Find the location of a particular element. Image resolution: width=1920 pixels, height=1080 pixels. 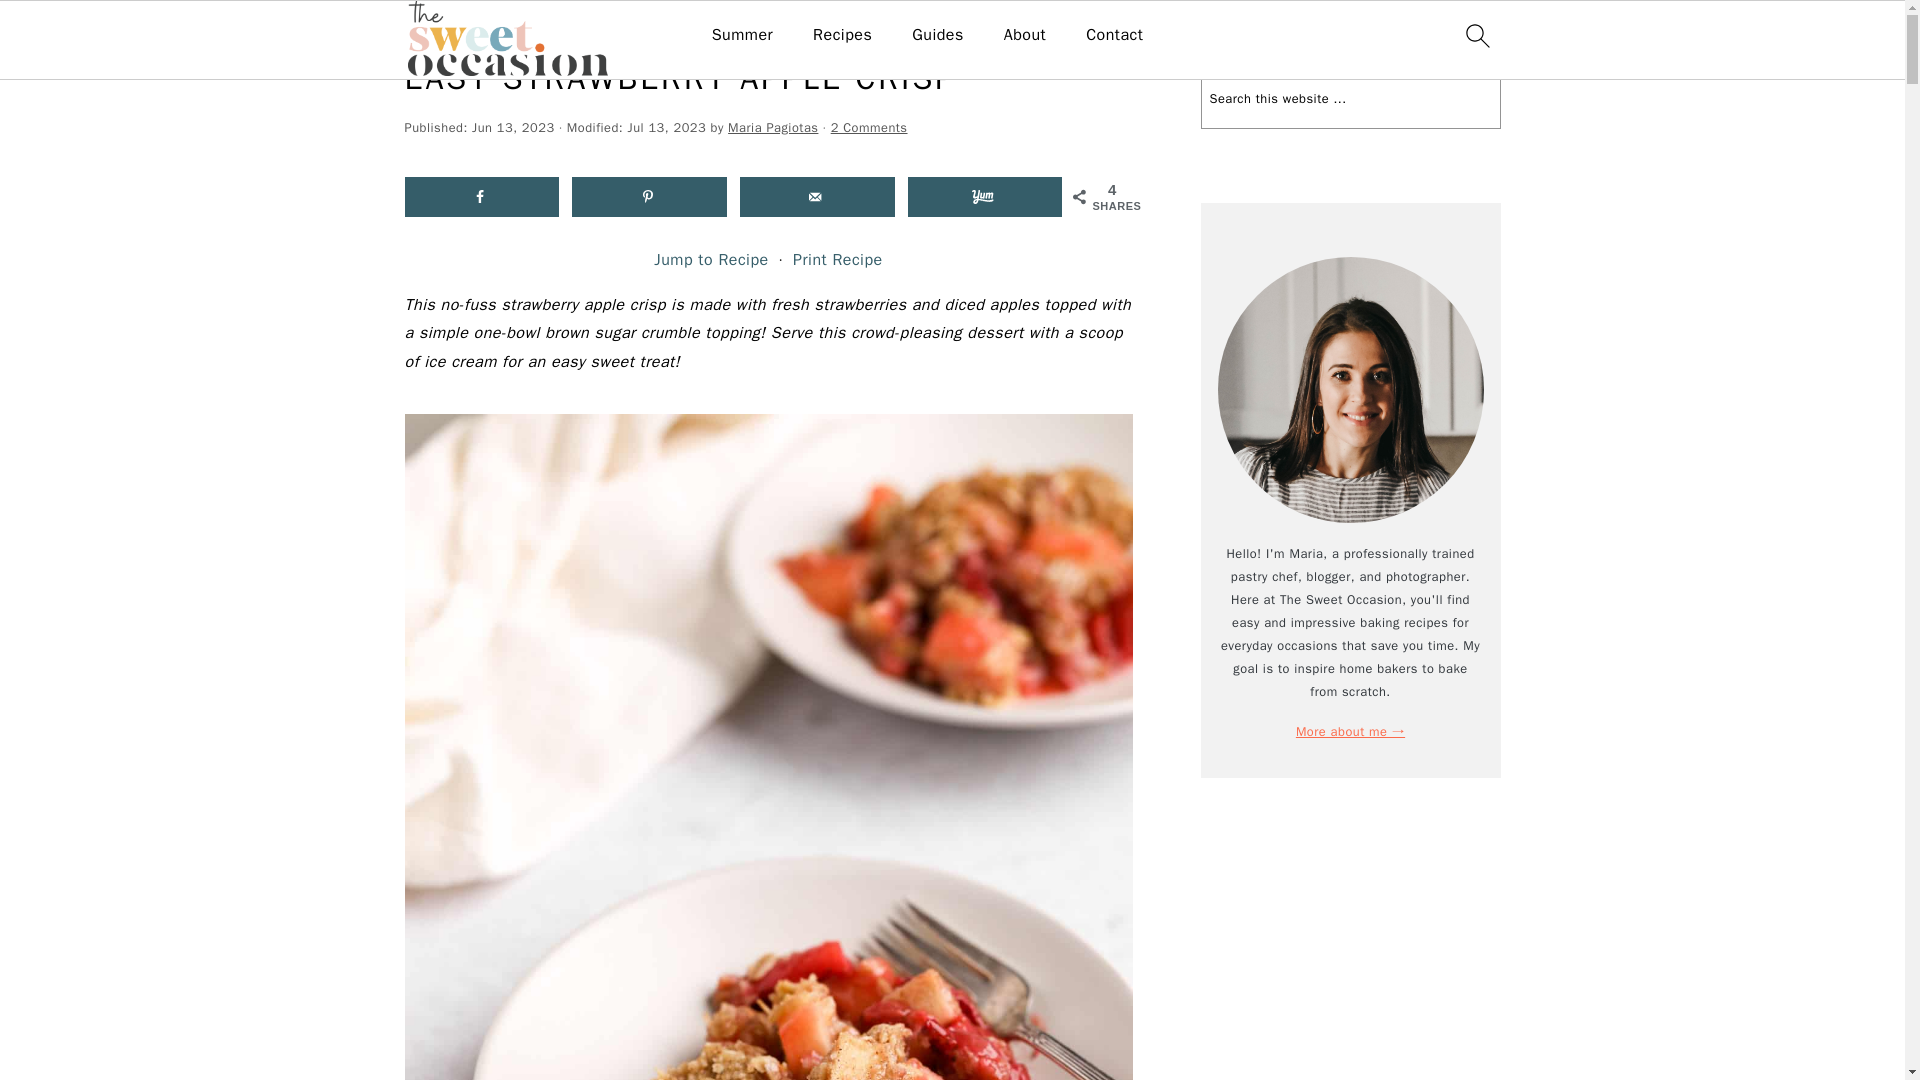

Share on Facebook is located at coordinates (480, 197).